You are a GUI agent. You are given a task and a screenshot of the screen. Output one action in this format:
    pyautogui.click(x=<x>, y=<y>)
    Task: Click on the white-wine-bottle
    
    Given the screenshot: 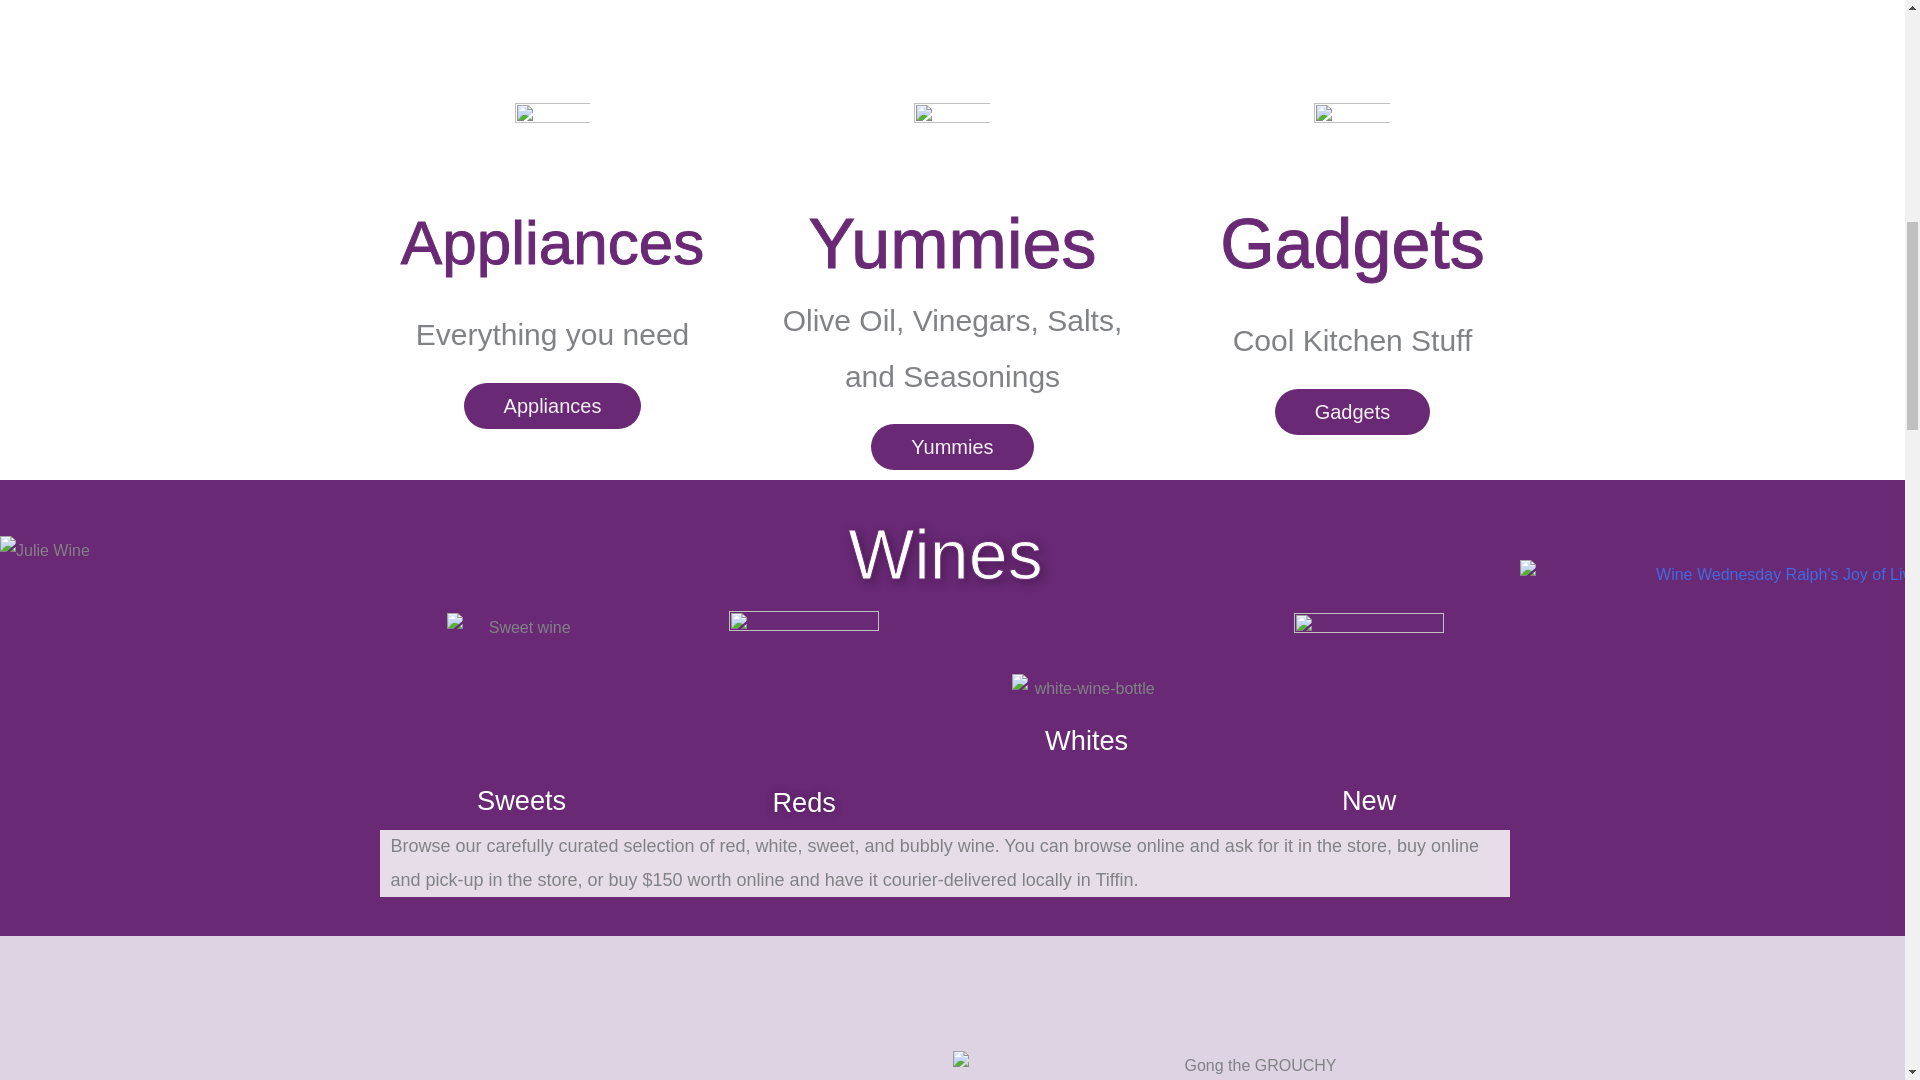 What is the action you would take?
    pyautogui.click(x=1086, y=688)
    